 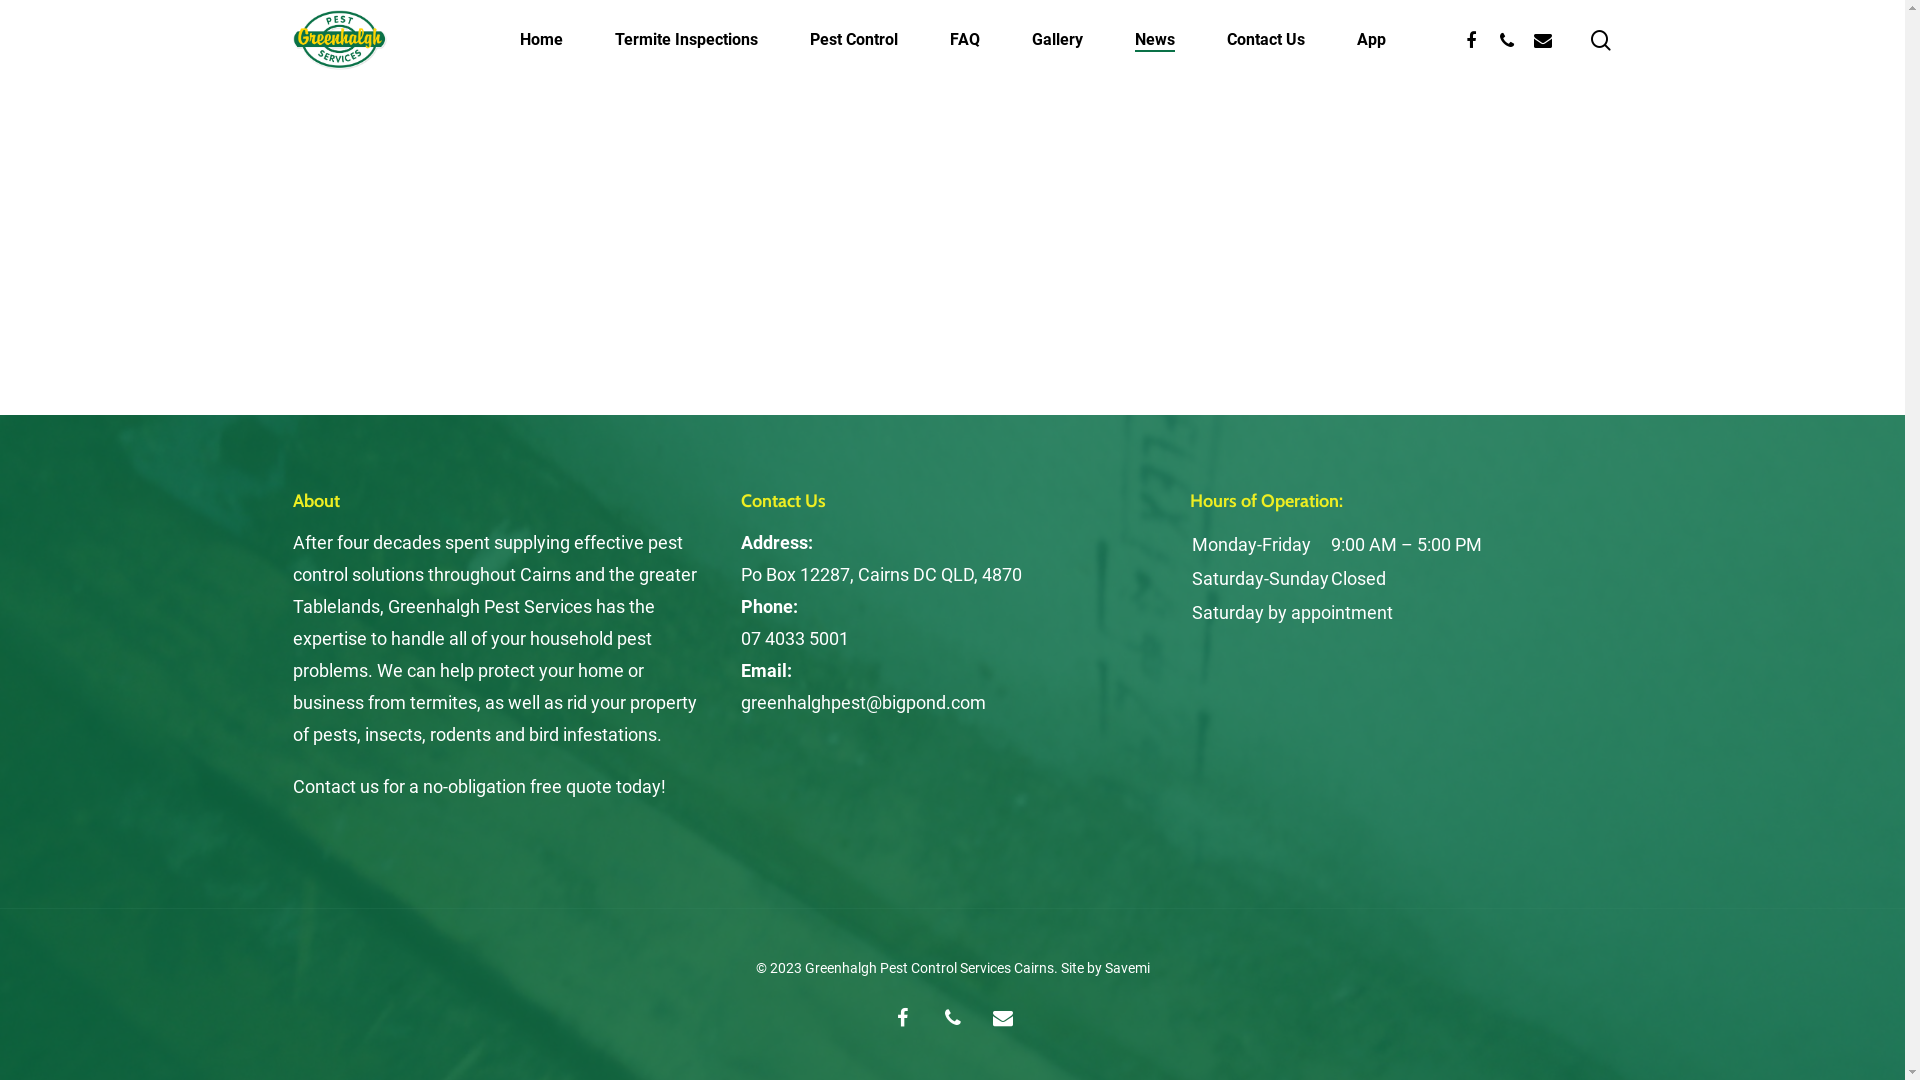 I want to click on App, so click(x=1370, y=40).